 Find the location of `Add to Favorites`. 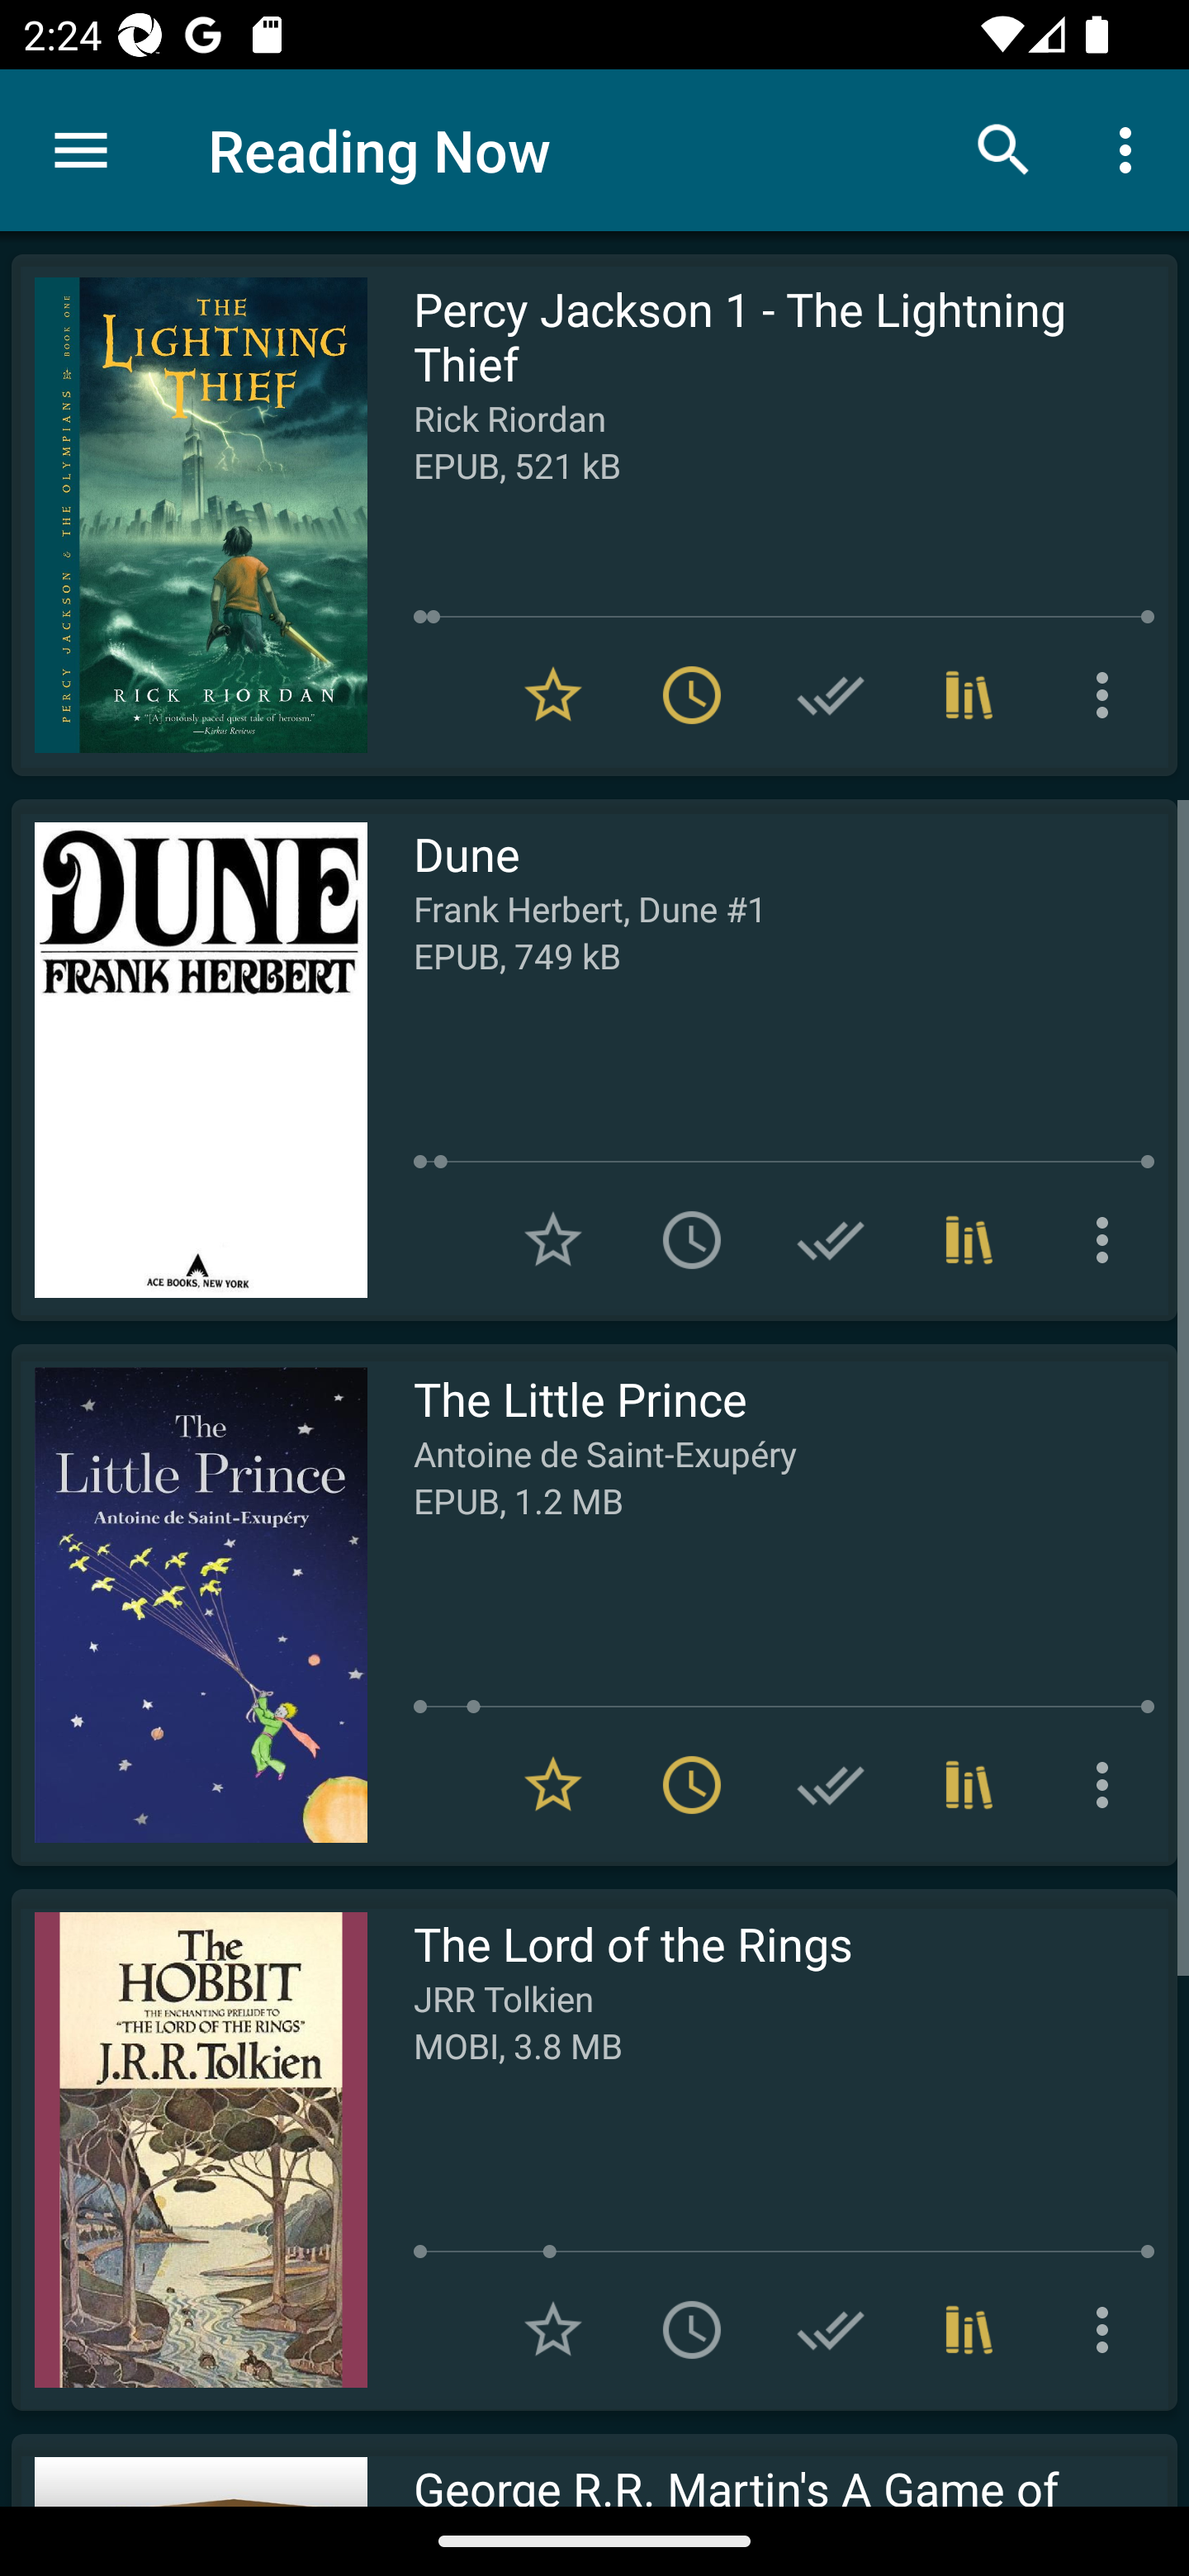

Add to Favorites is located at coordinates (553, 2330).